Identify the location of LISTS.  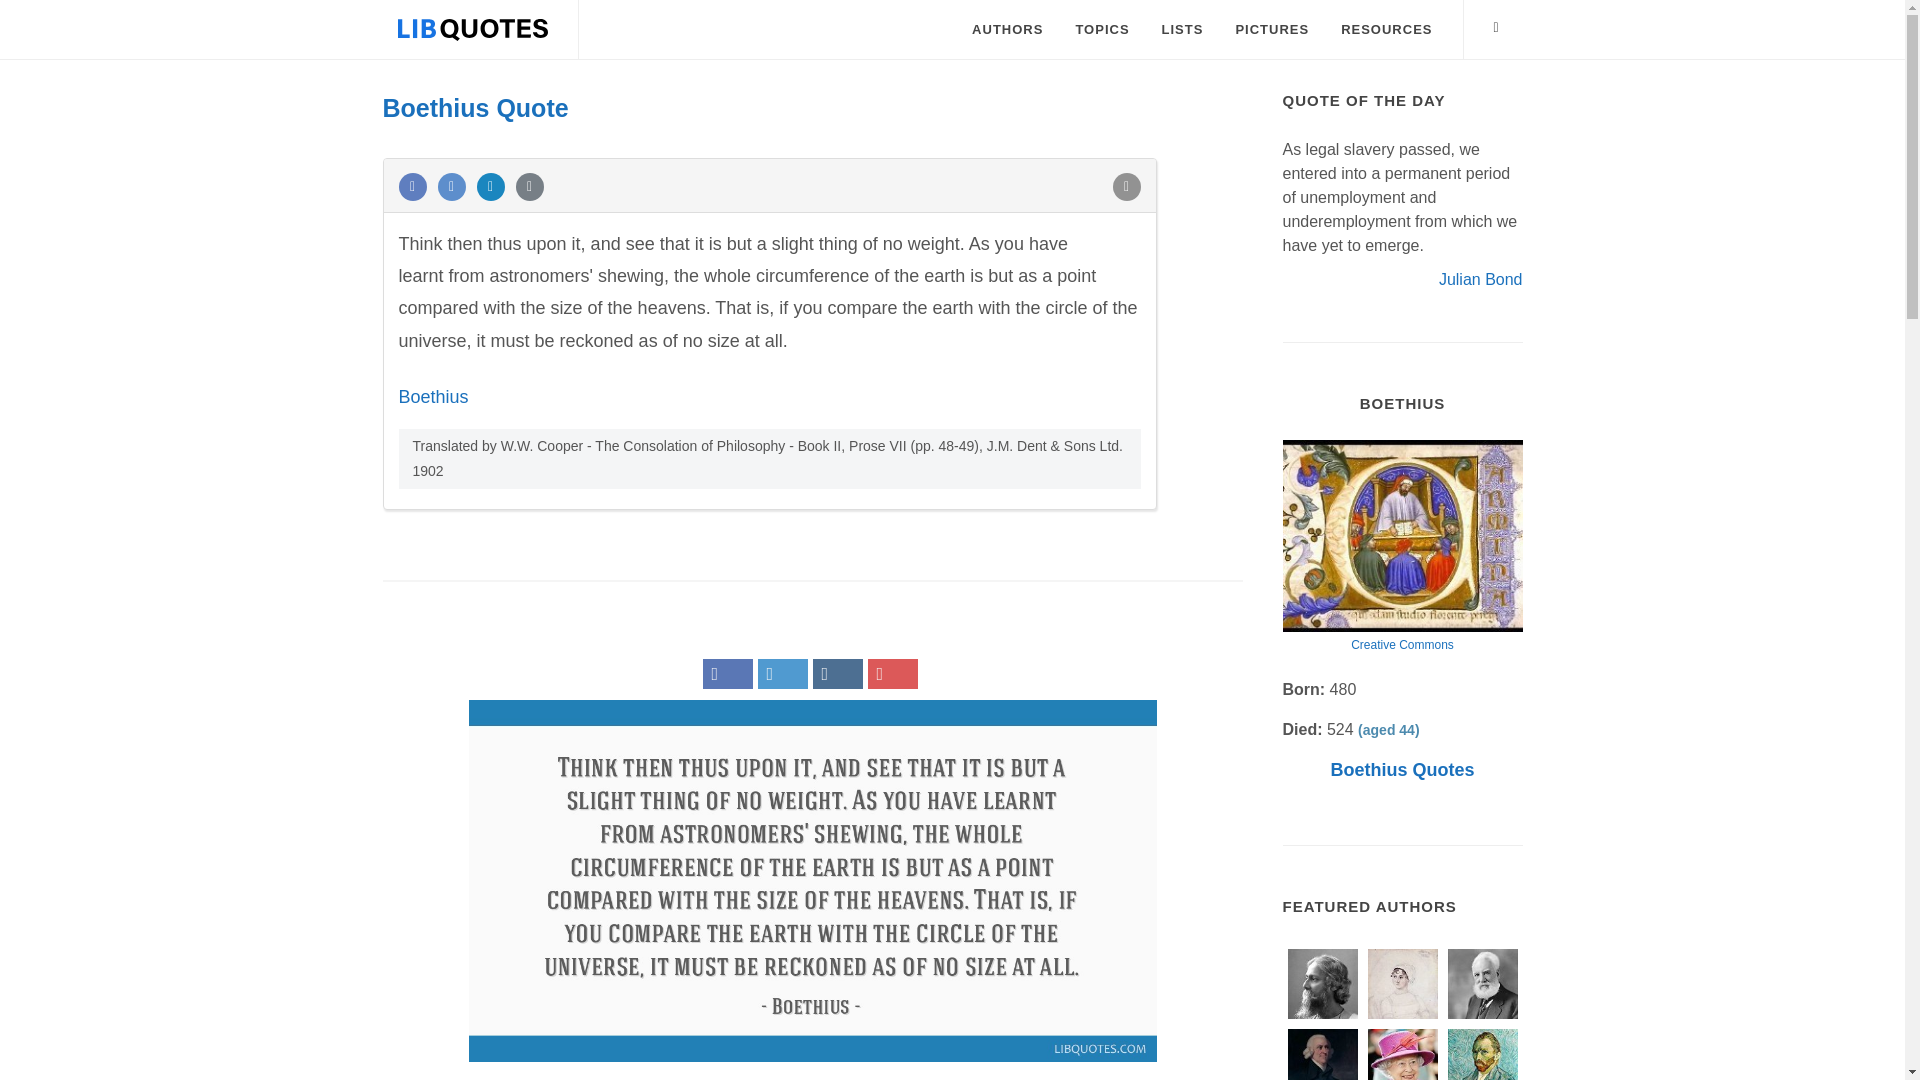
(1182, 30).